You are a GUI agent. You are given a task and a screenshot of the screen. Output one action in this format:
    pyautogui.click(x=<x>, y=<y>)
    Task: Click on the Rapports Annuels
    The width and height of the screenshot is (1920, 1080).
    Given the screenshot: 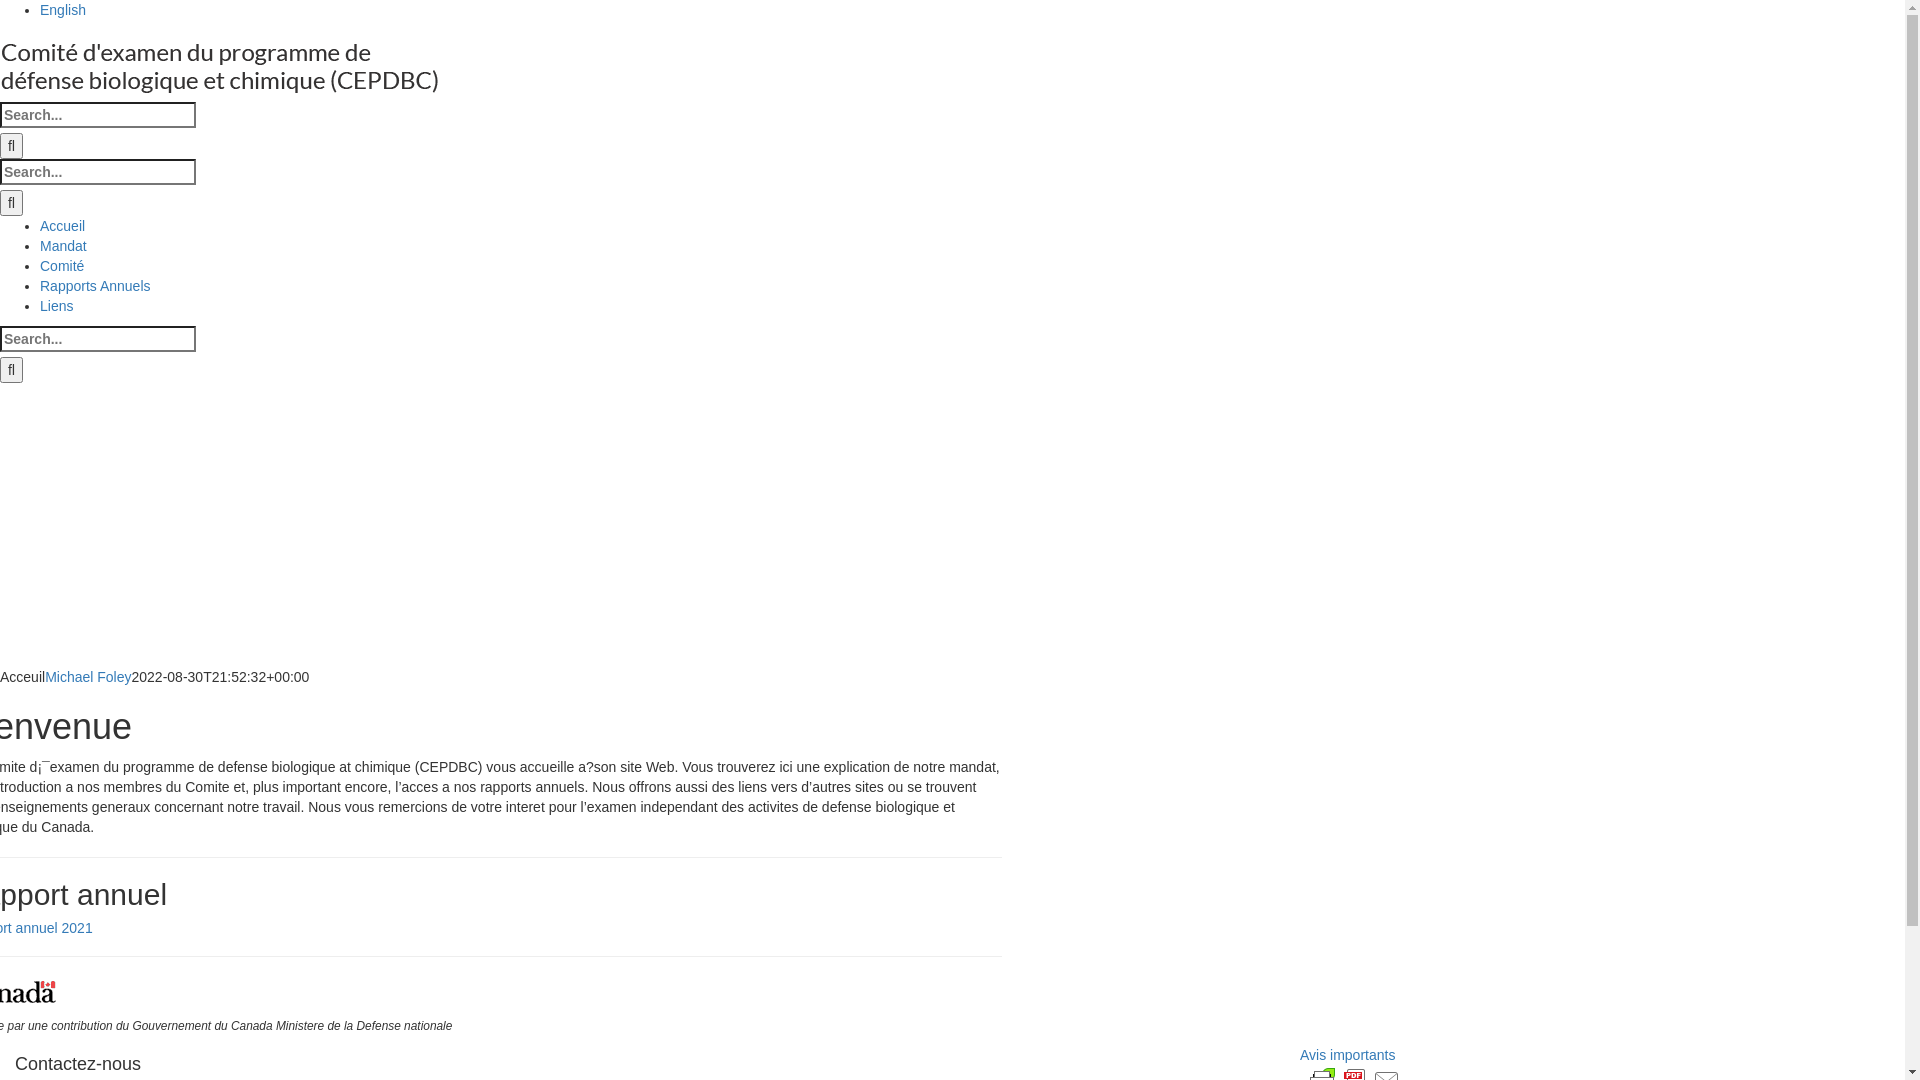 What is the action you would take?
    pyautogui.click(x=96, y=286)
    